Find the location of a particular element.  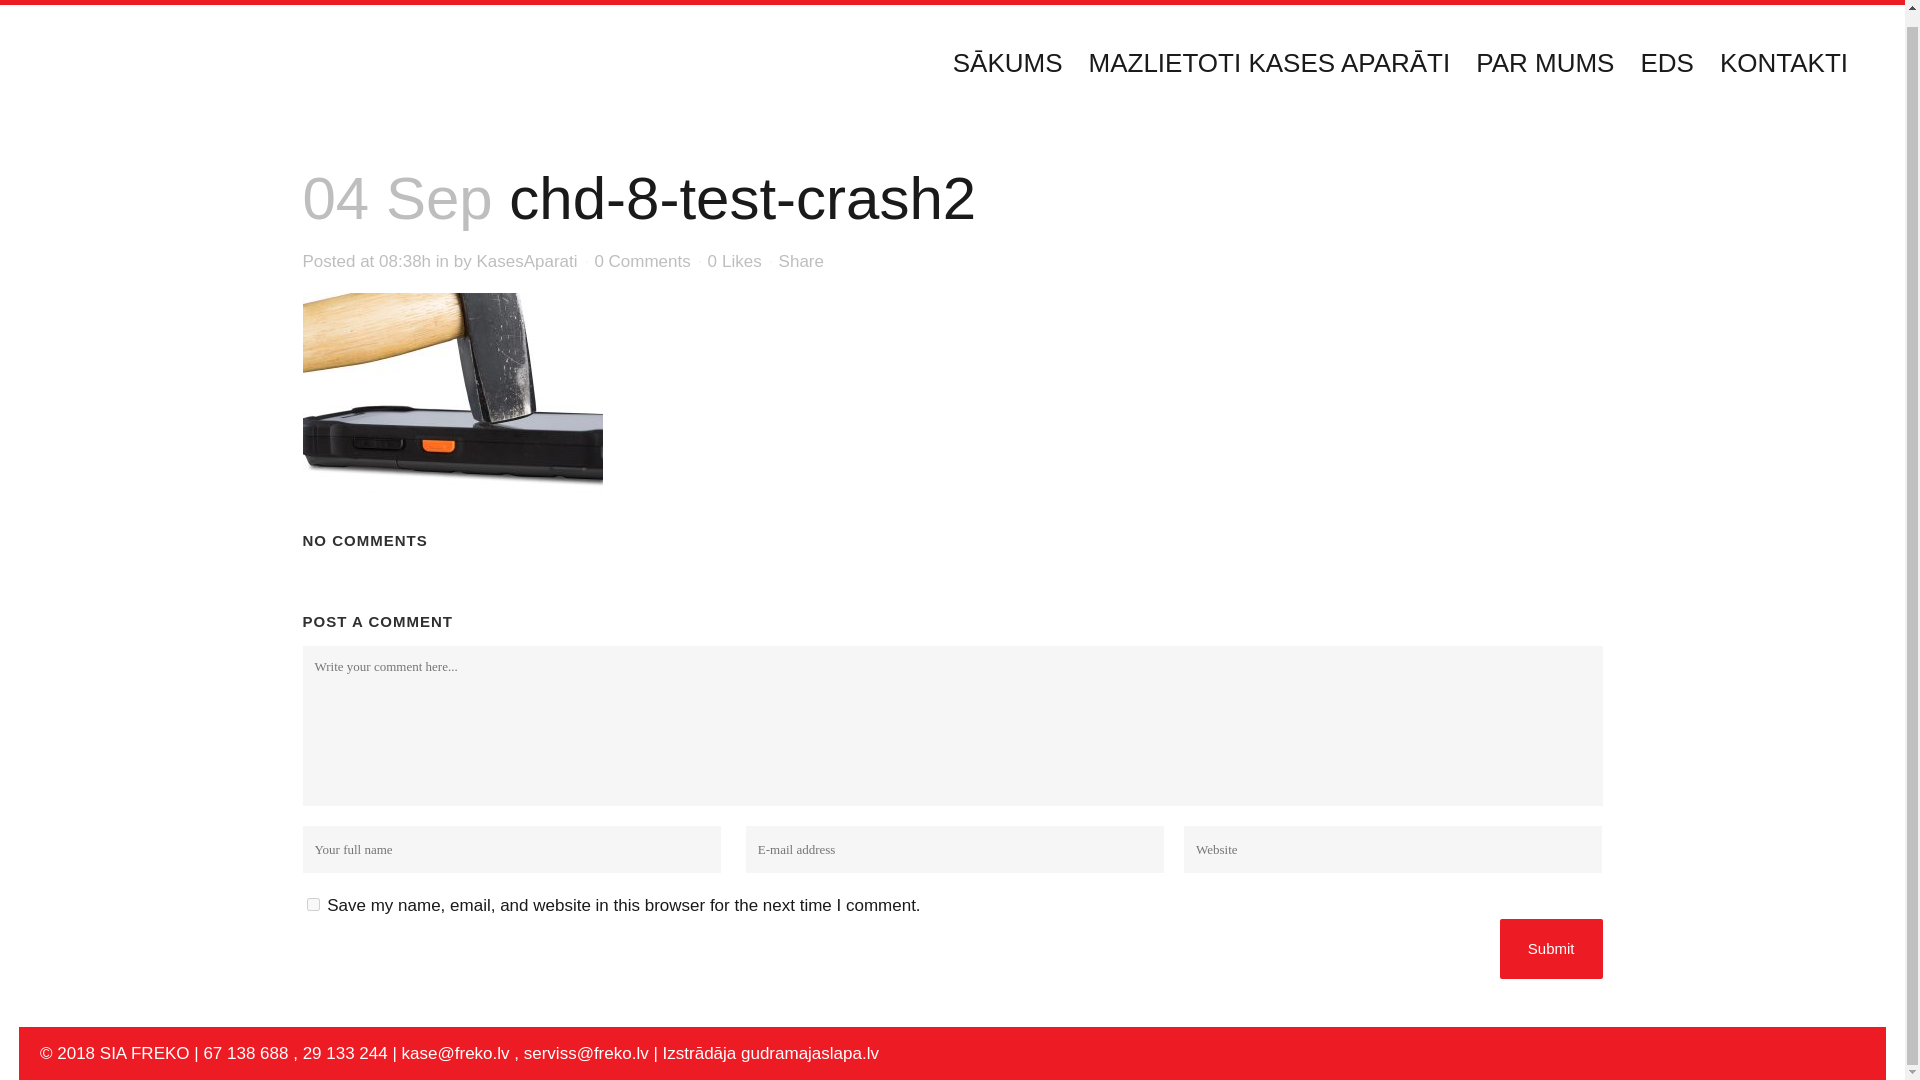

PAR MUMS is located at coordinates (1544, 56).